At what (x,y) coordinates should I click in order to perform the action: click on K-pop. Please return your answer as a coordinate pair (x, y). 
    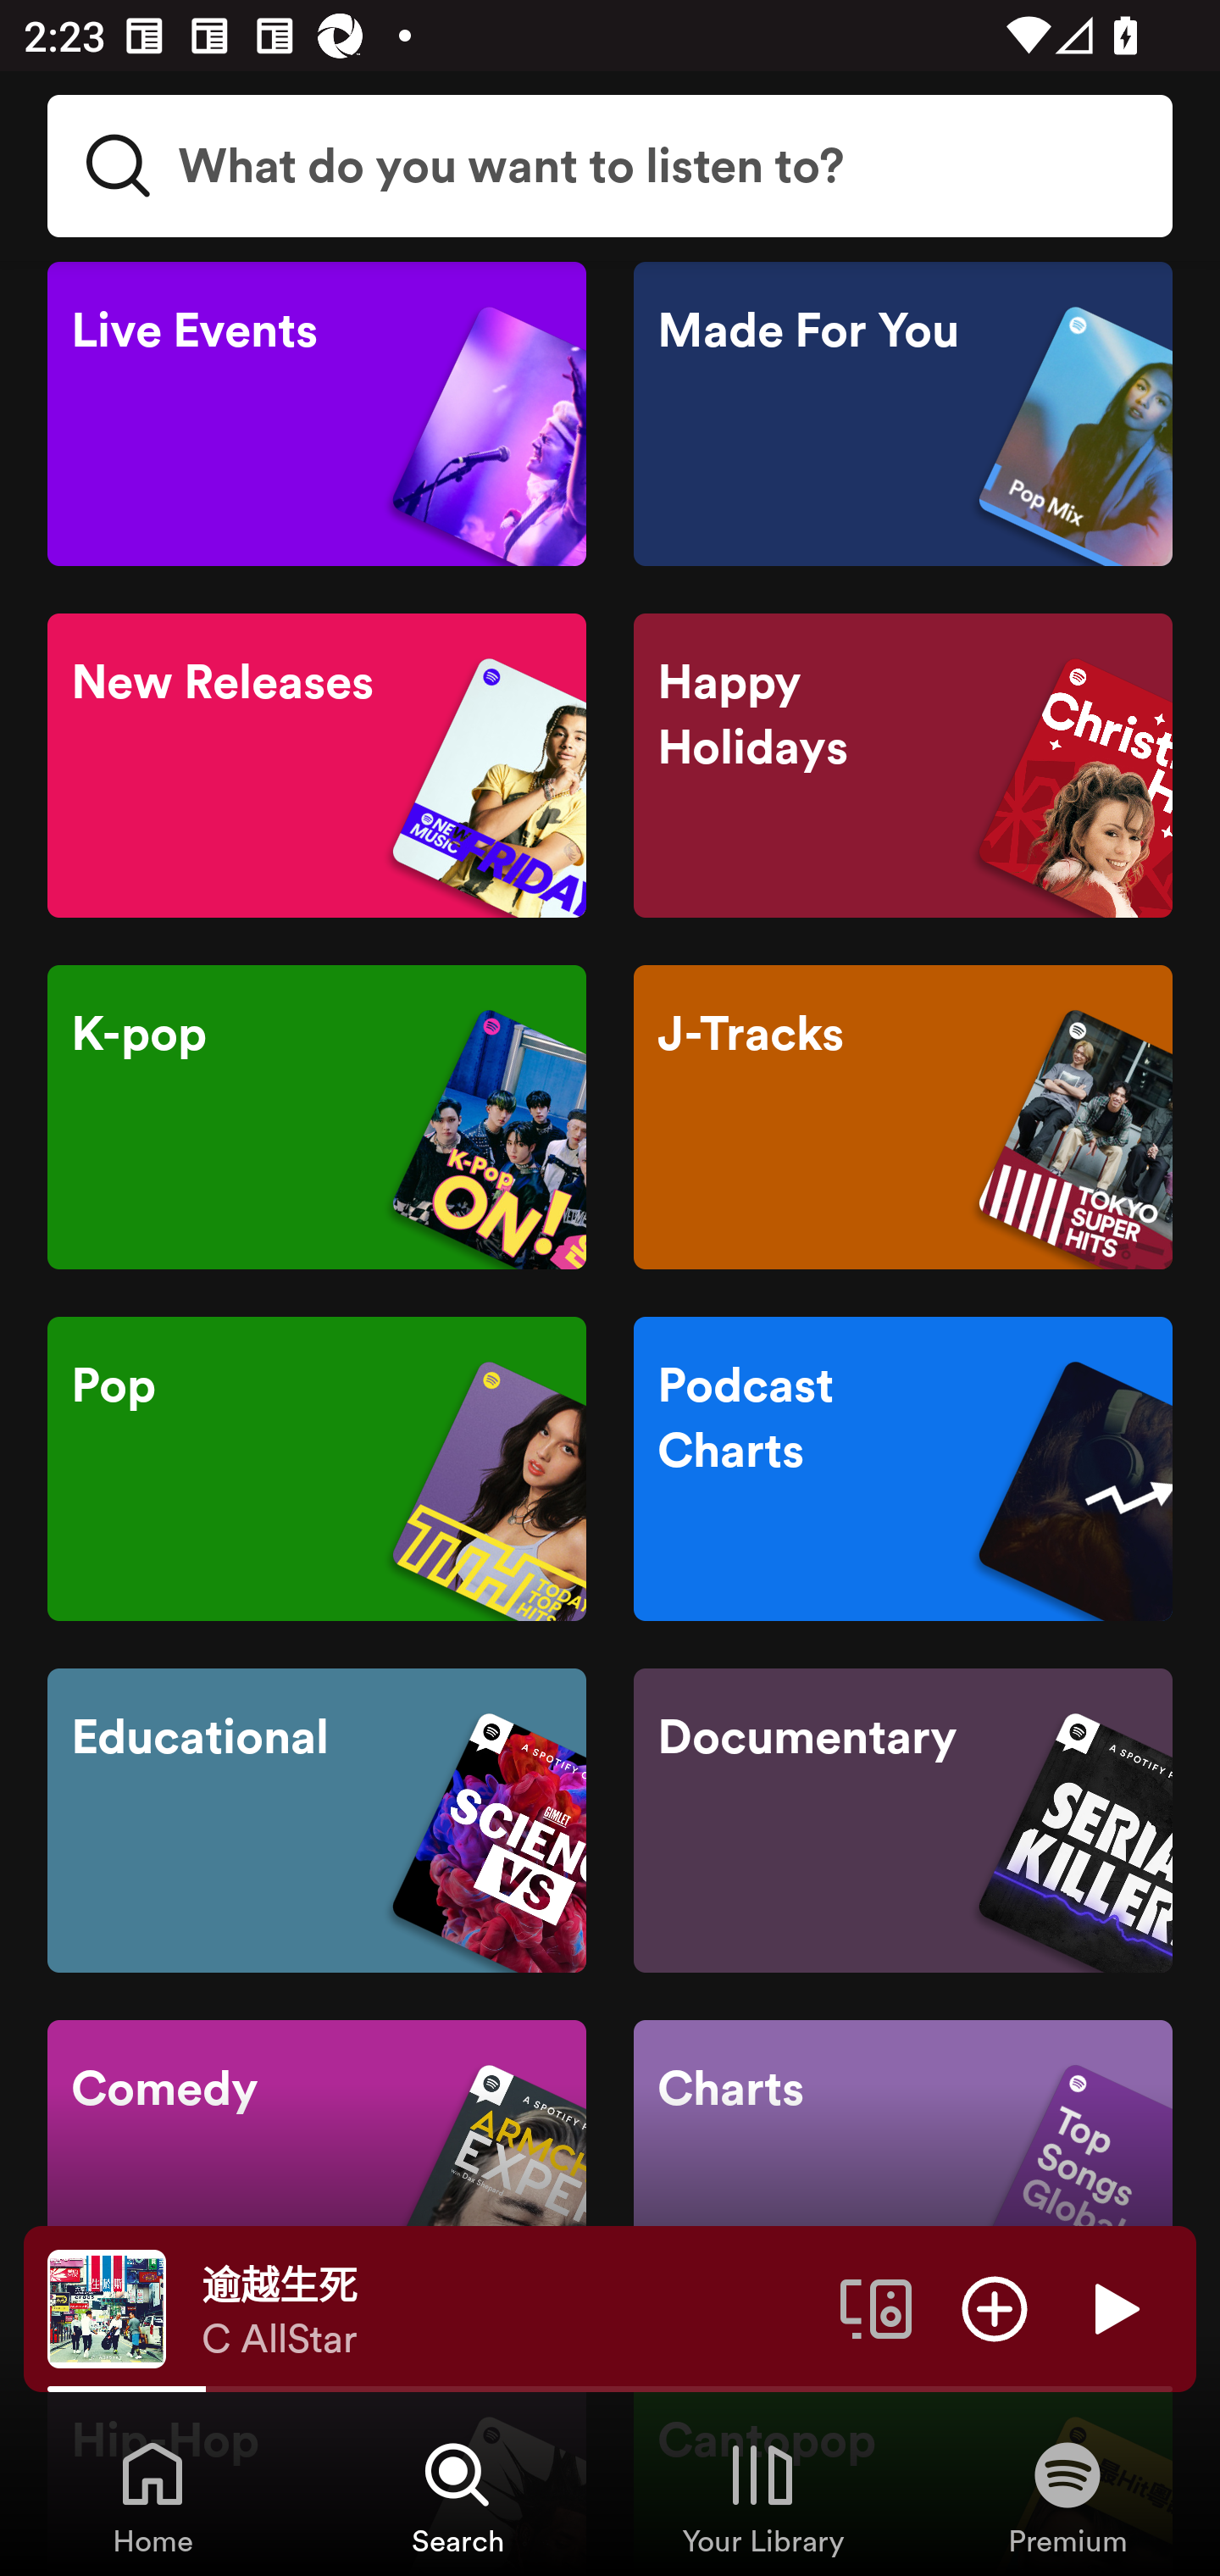
    Looking at the image, I should click on (317, 1118).